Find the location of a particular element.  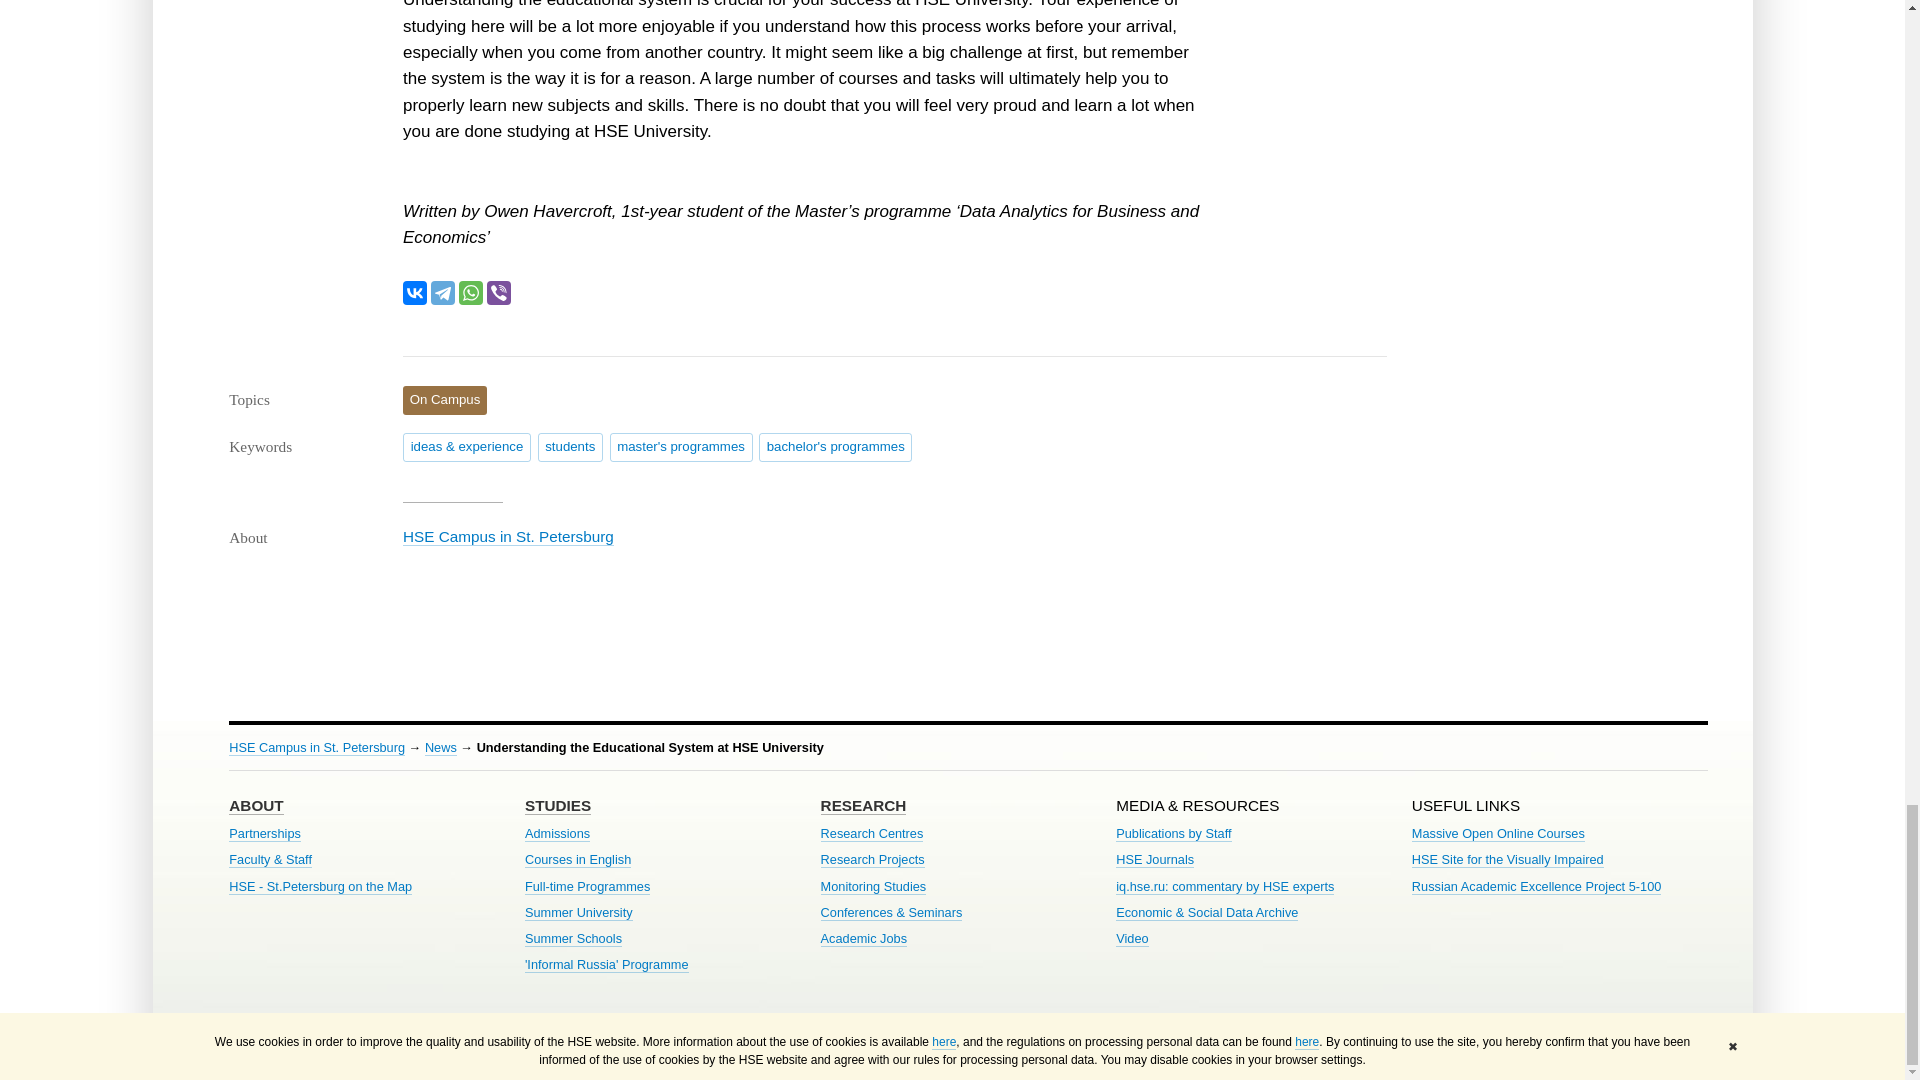

WhatsApp is located at coordinates (470, 292).